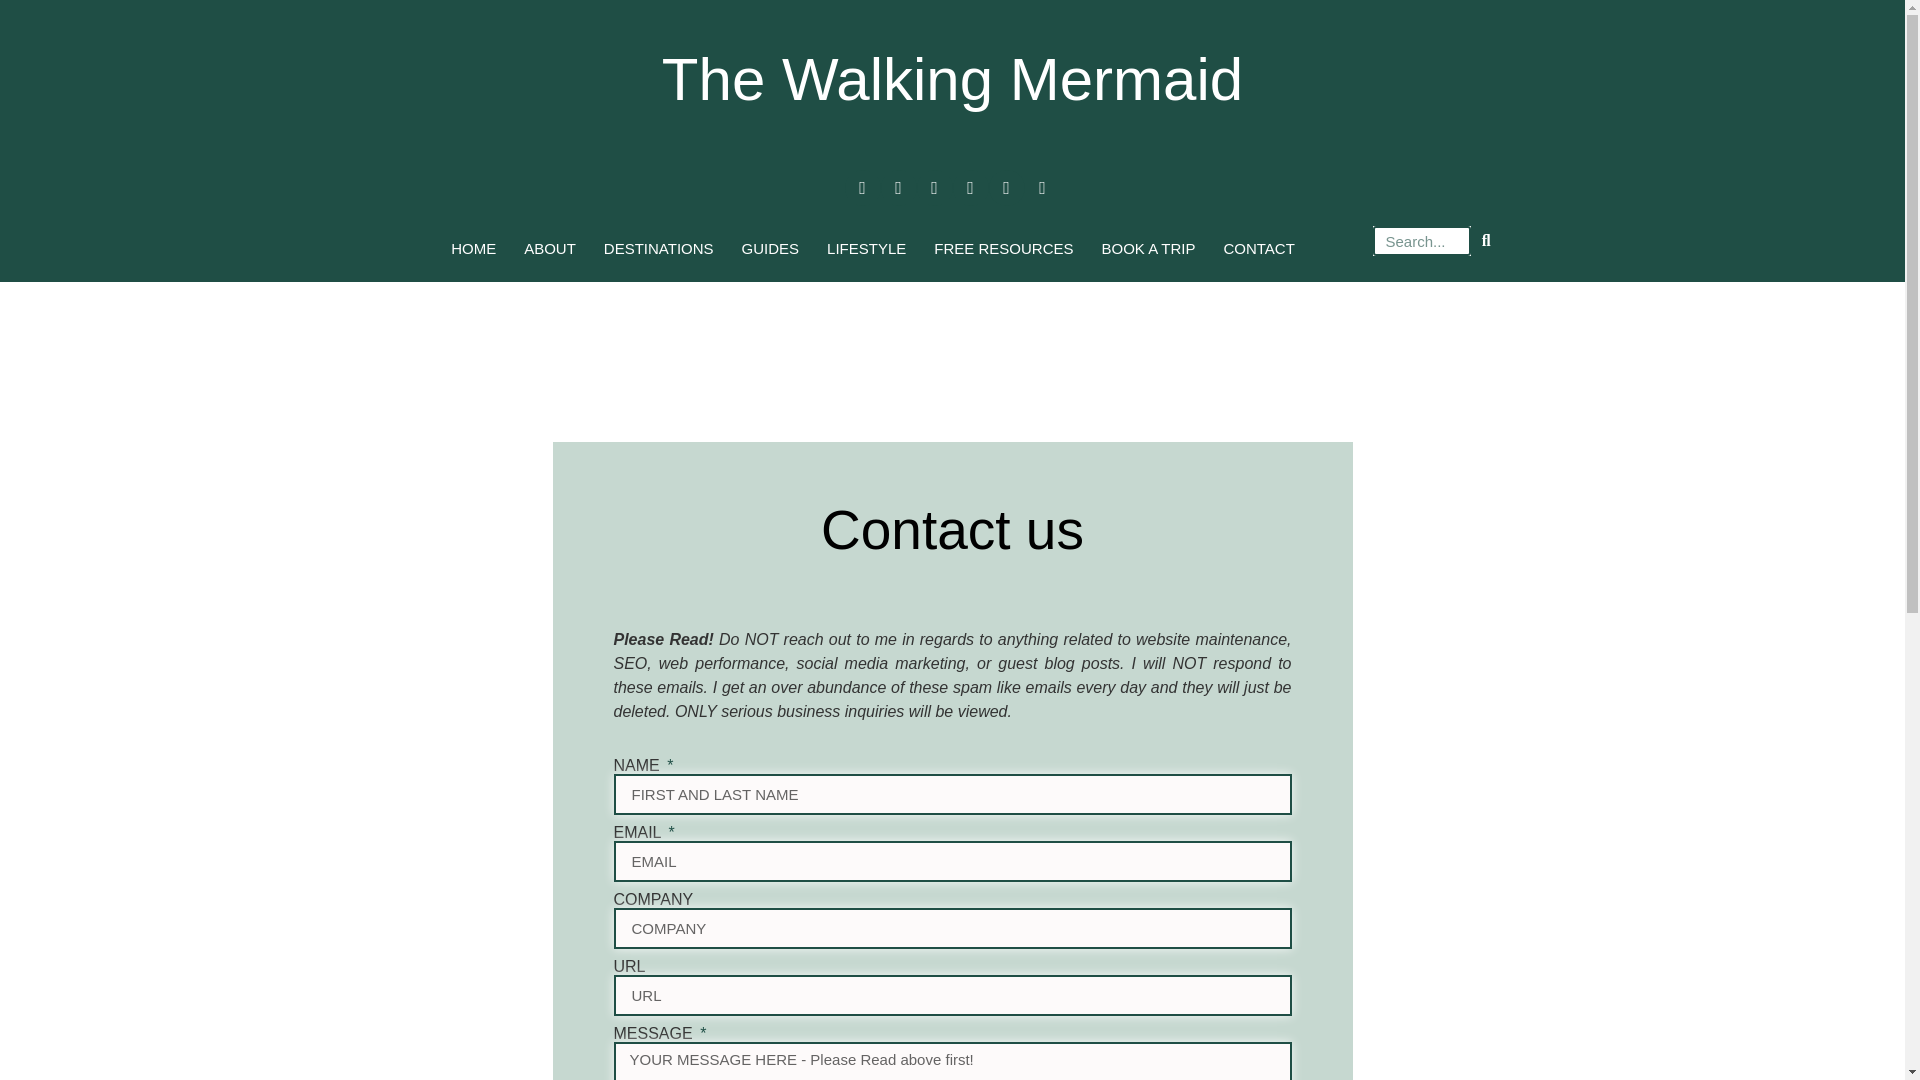 This screenshot has height=1080, width=1920. Describe the element at coordinates (474, 248) in the screenshot. I see `HOME` at that location.